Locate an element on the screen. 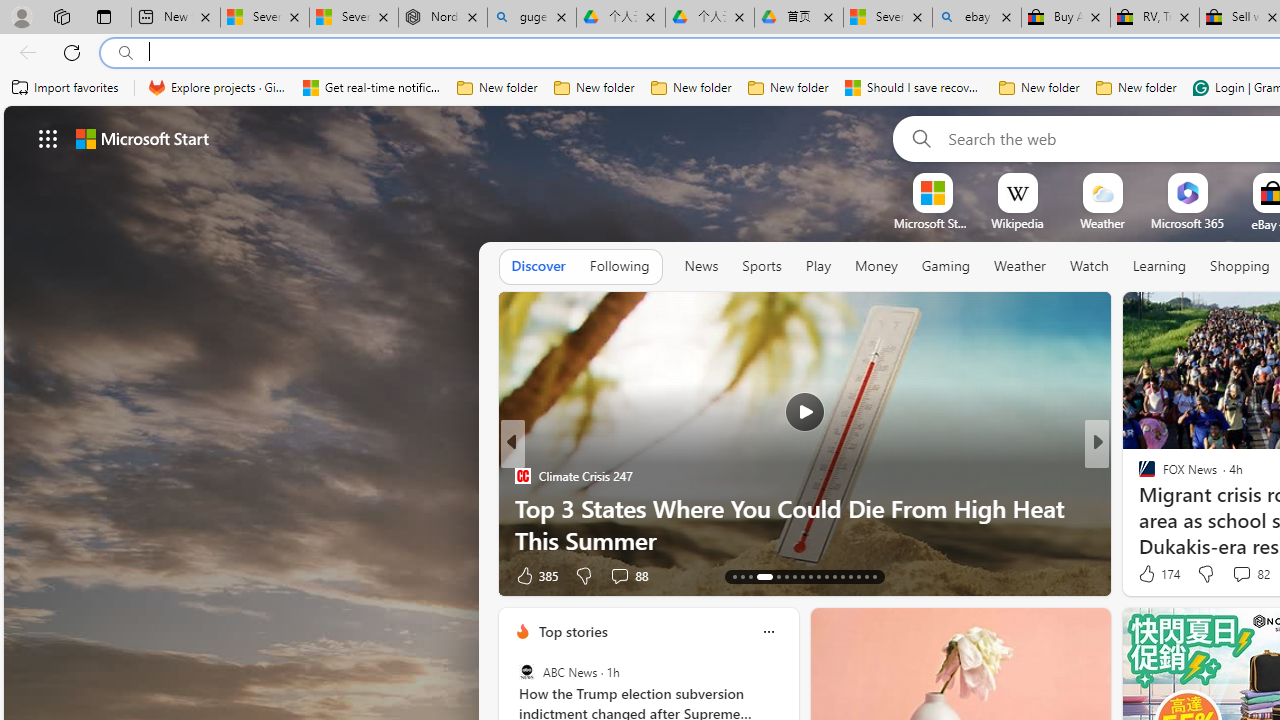  Top stories is located at coordinates (572, 631).